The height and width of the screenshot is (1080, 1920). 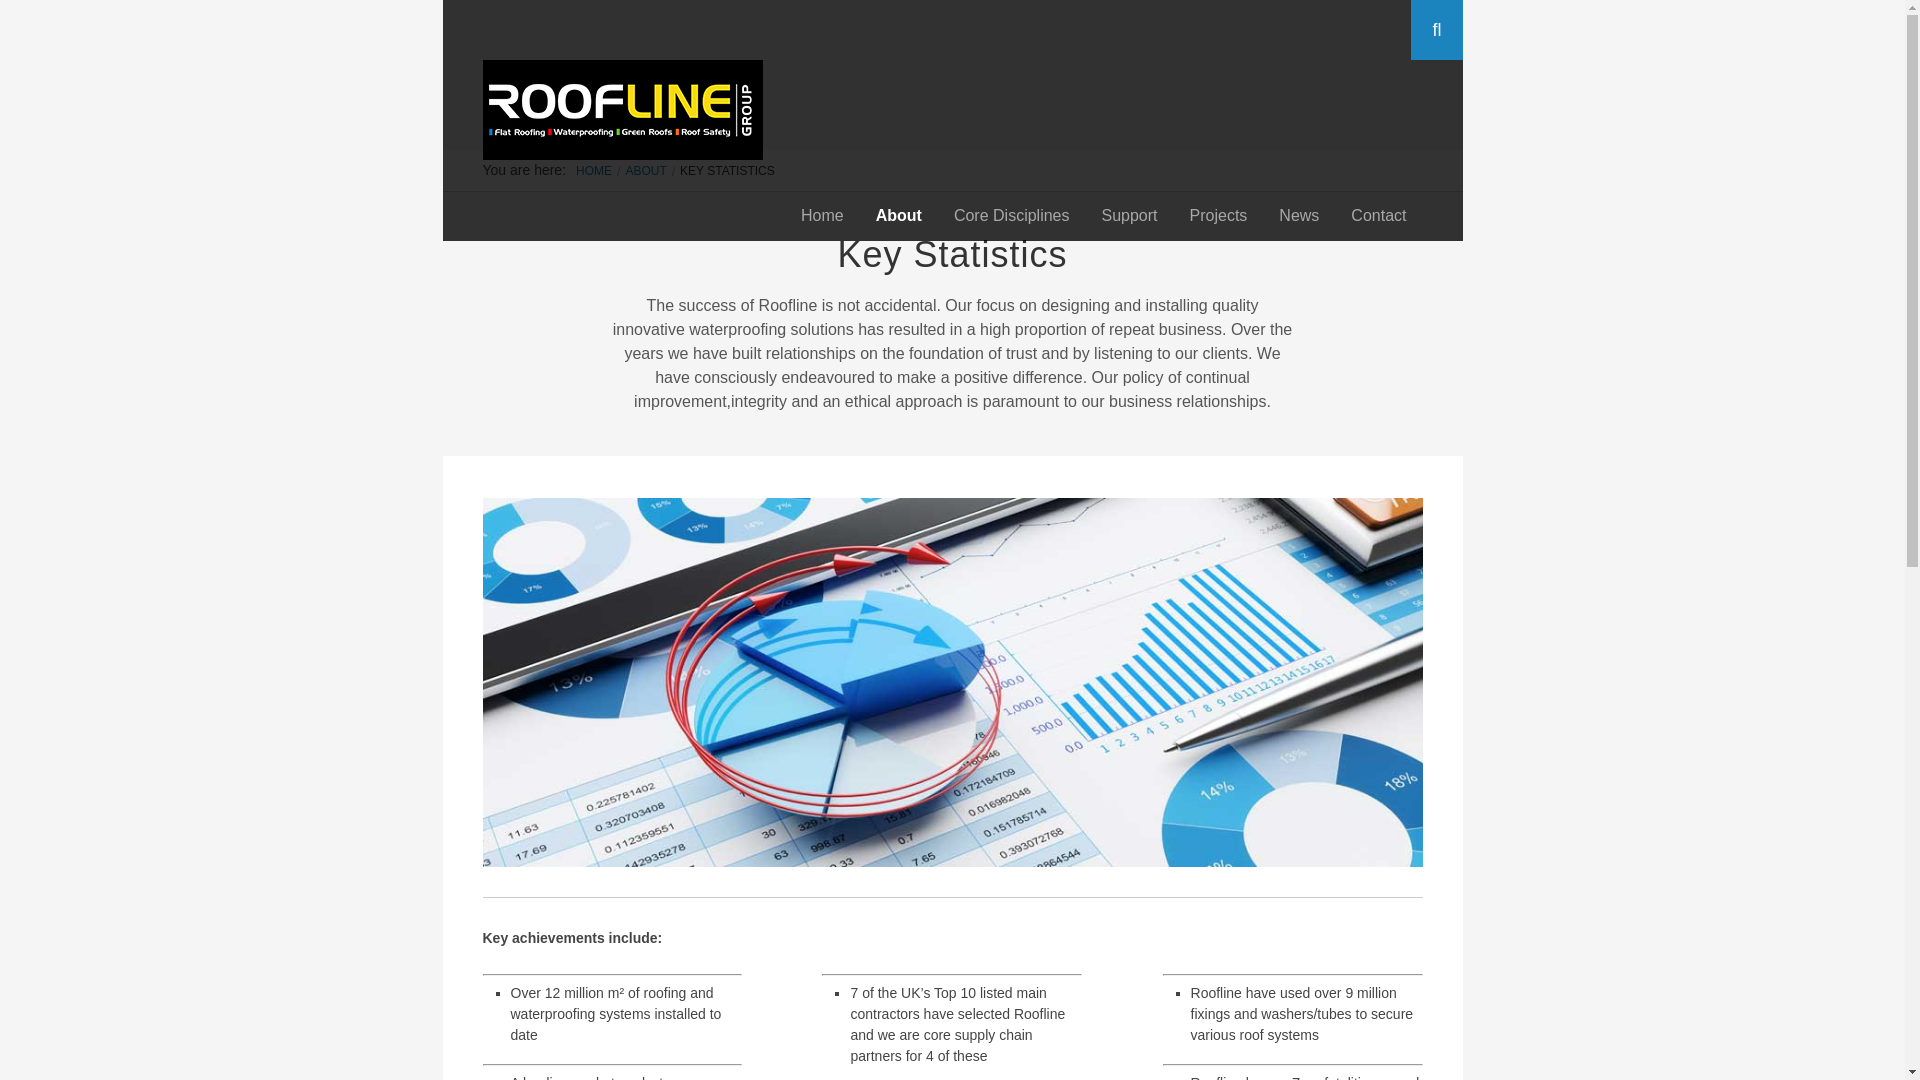 I want to click on Core Disciplines, so click(x=1012, y=215).